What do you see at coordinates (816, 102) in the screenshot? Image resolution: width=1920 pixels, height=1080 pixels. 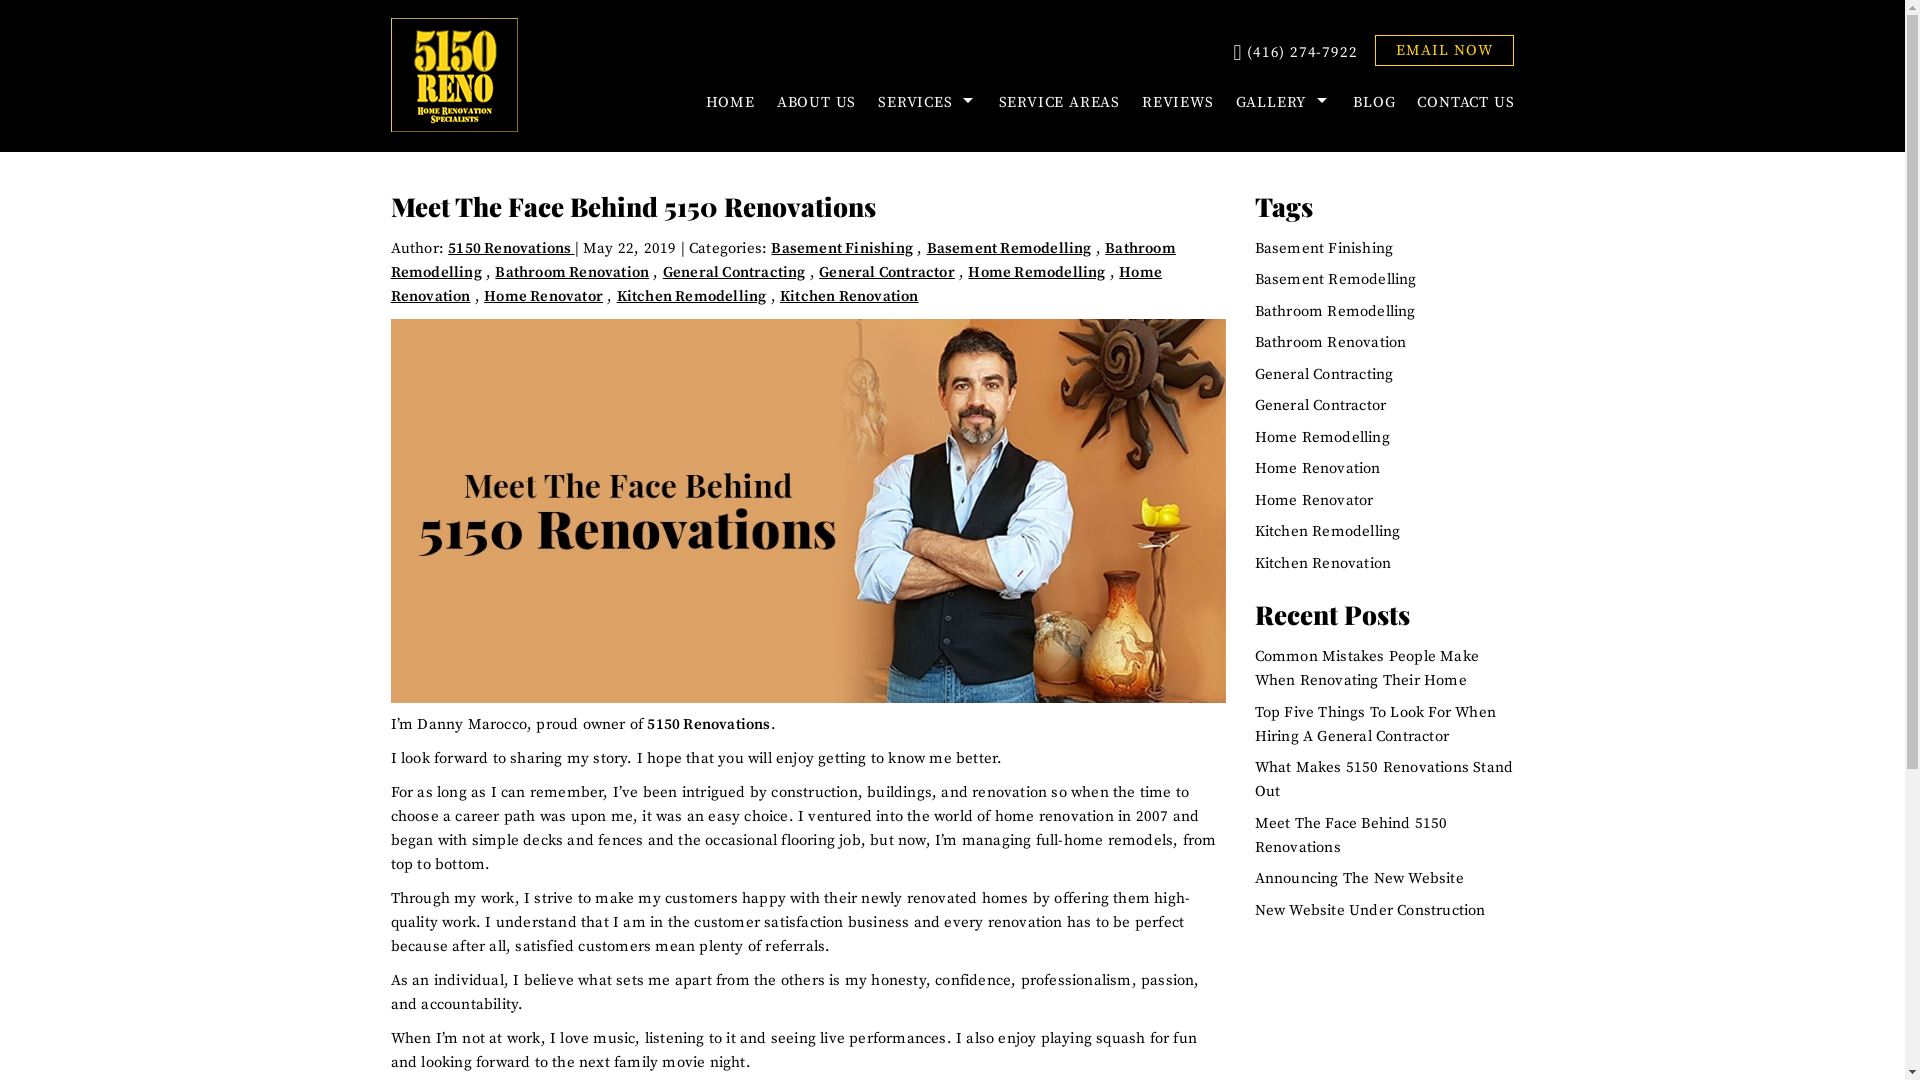 I see `ABOUT US` at bounding box center [816, 102].